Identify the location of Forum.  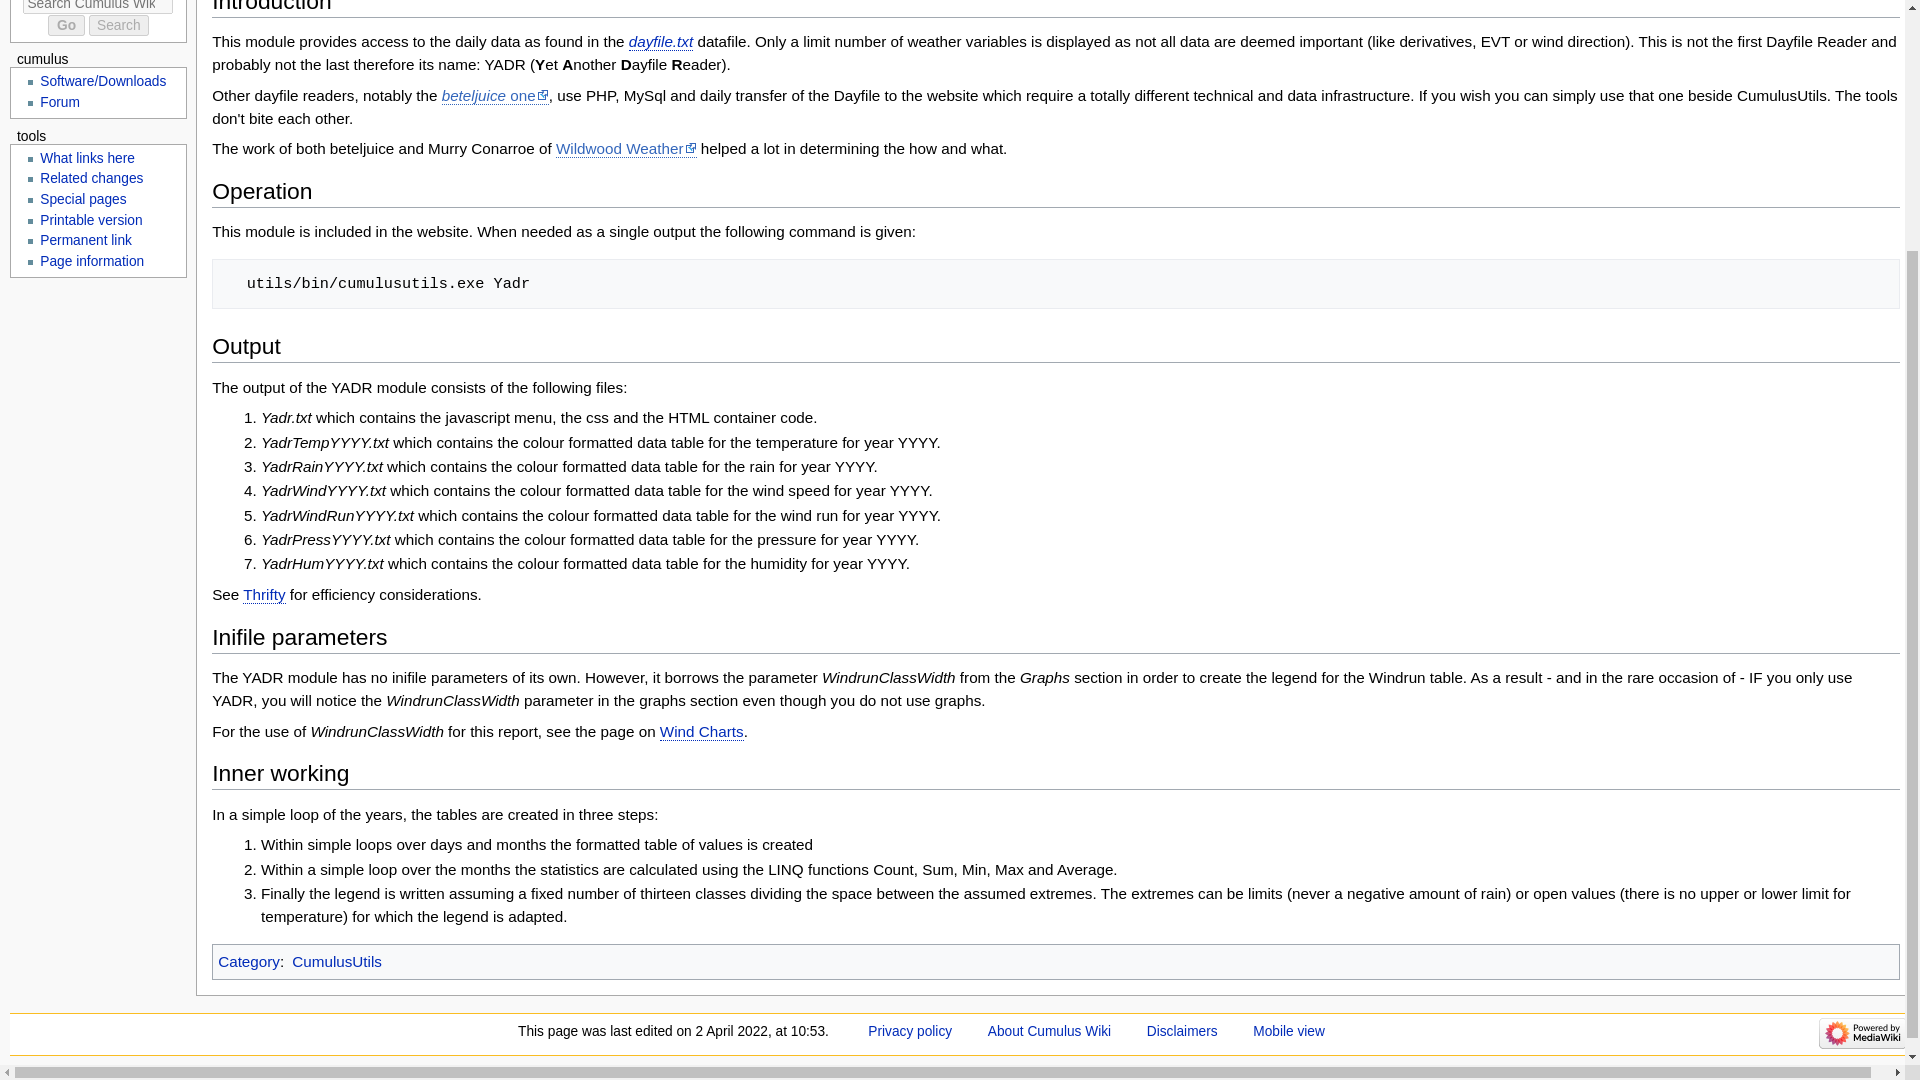
(60, 102).